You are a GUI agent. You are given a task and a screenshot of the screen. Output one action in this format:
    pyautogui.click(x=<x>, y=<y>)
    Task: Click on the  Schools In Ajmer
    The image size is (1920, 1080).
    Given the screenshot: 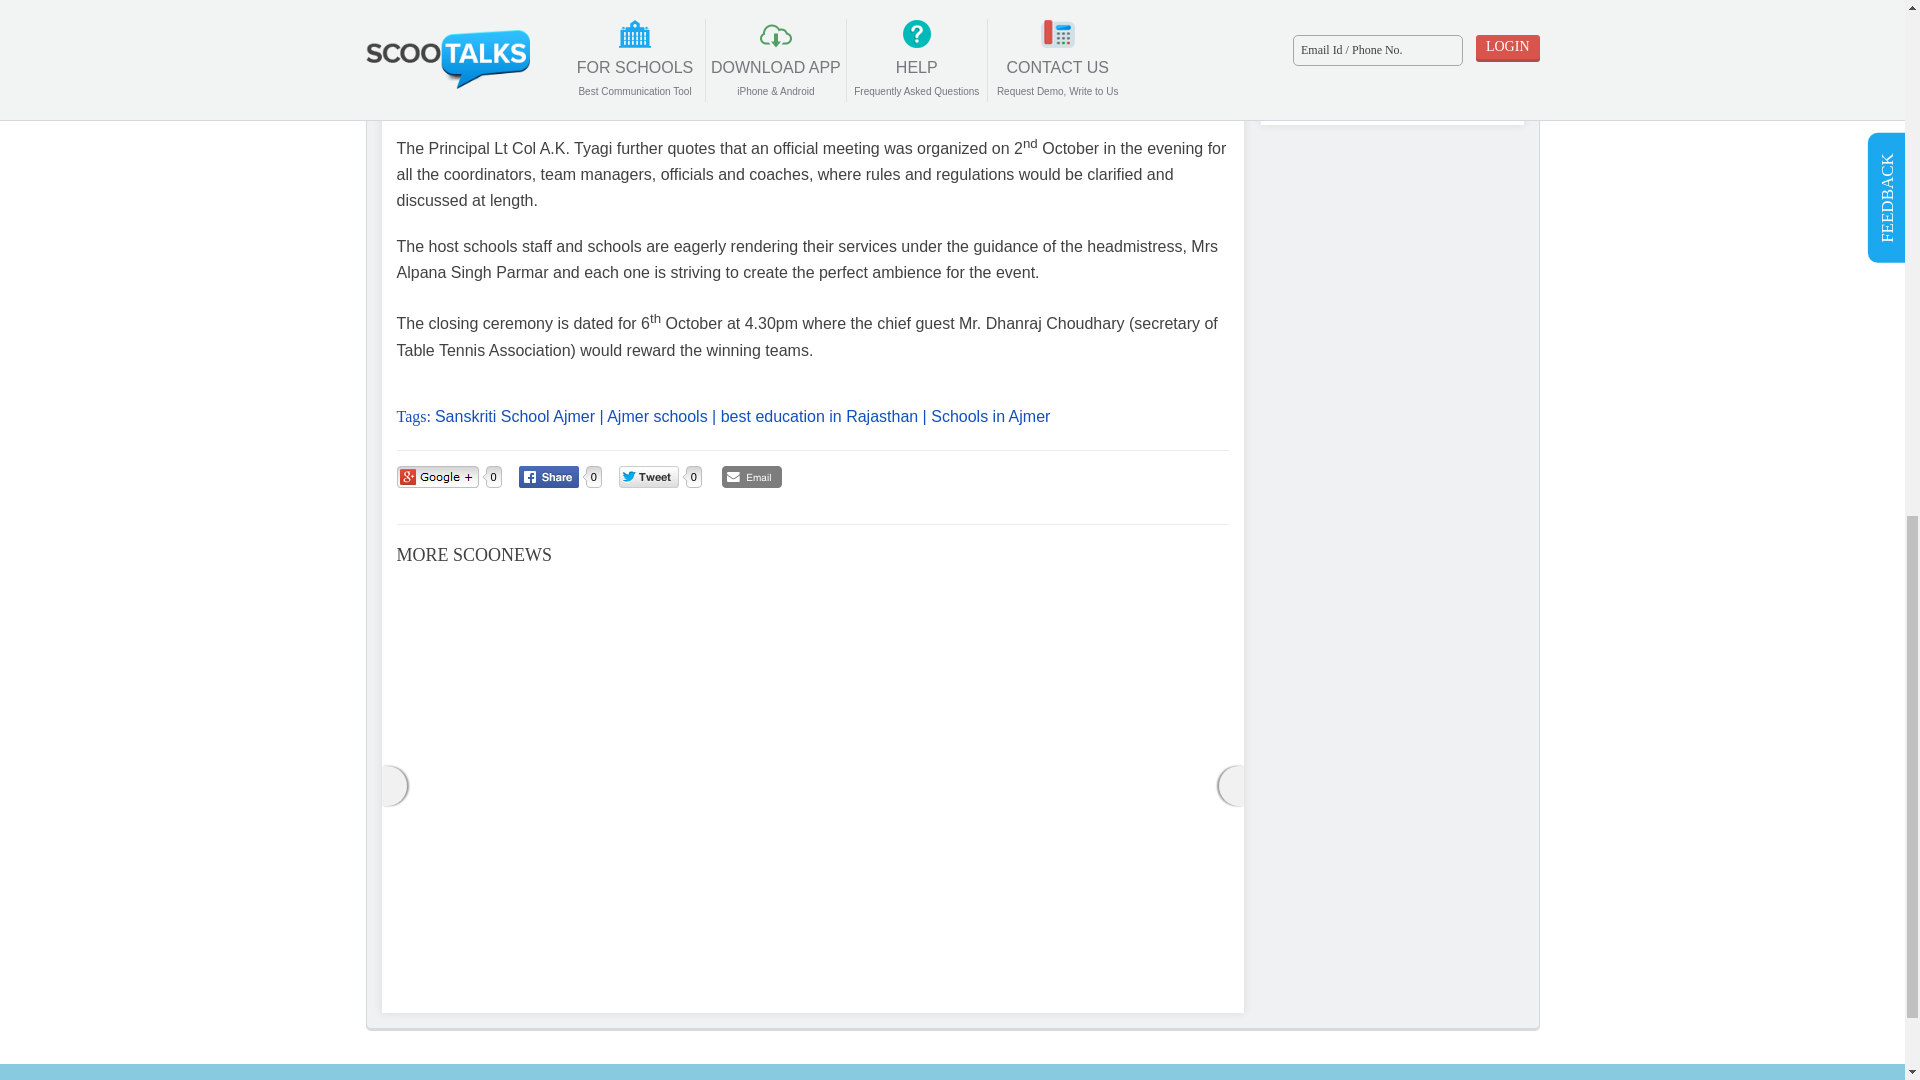 What is the action you would take?
    pyautogui.click(x=990, y=416)
    